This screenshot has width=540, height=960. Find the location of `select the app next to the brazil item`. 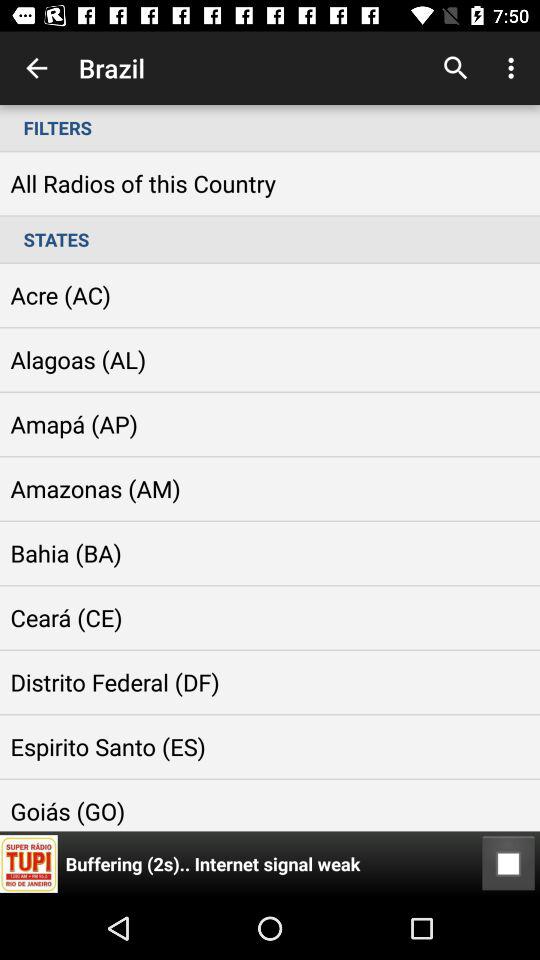

select the app next to the brazil item is located at coordinates (36, 68).